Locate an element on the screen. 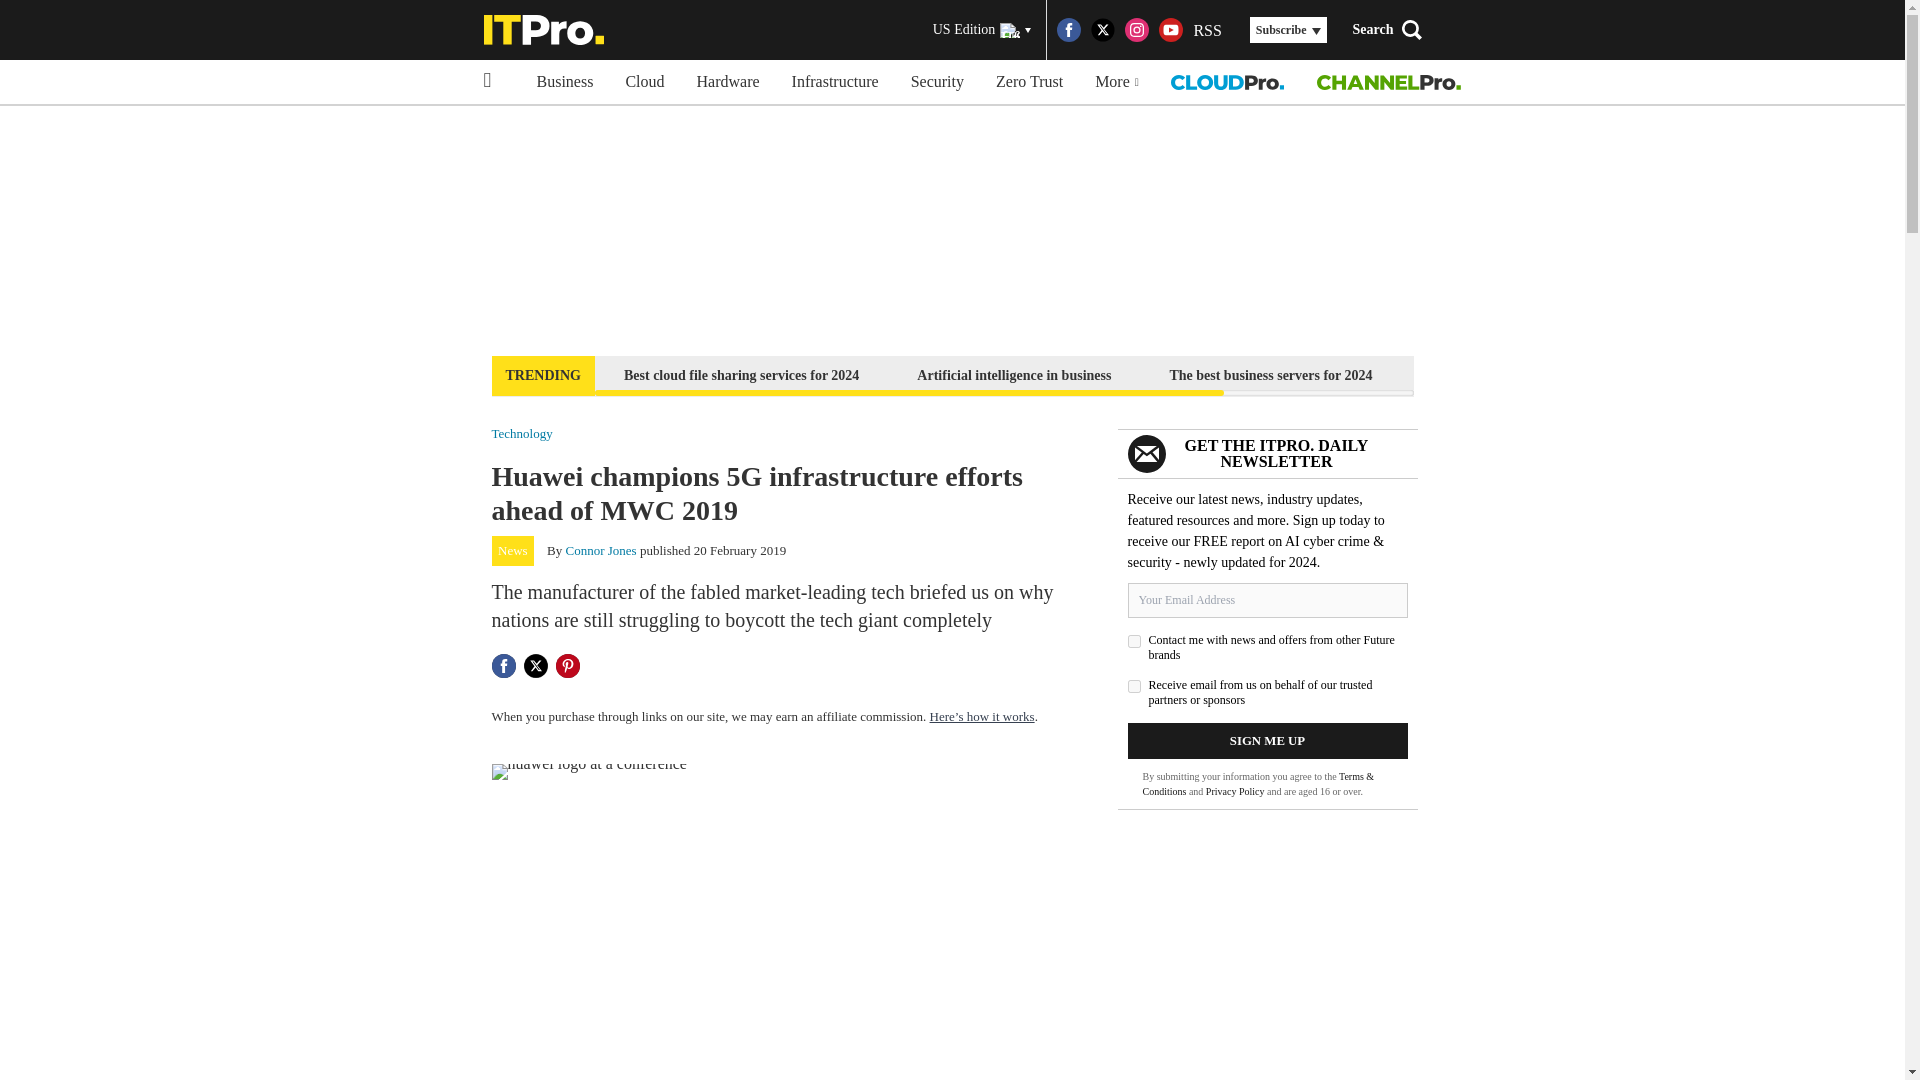 This screenshot has height=1080, width=1920. Subscribe to the ITPro newsletter is located at coordinates (1532, 374).